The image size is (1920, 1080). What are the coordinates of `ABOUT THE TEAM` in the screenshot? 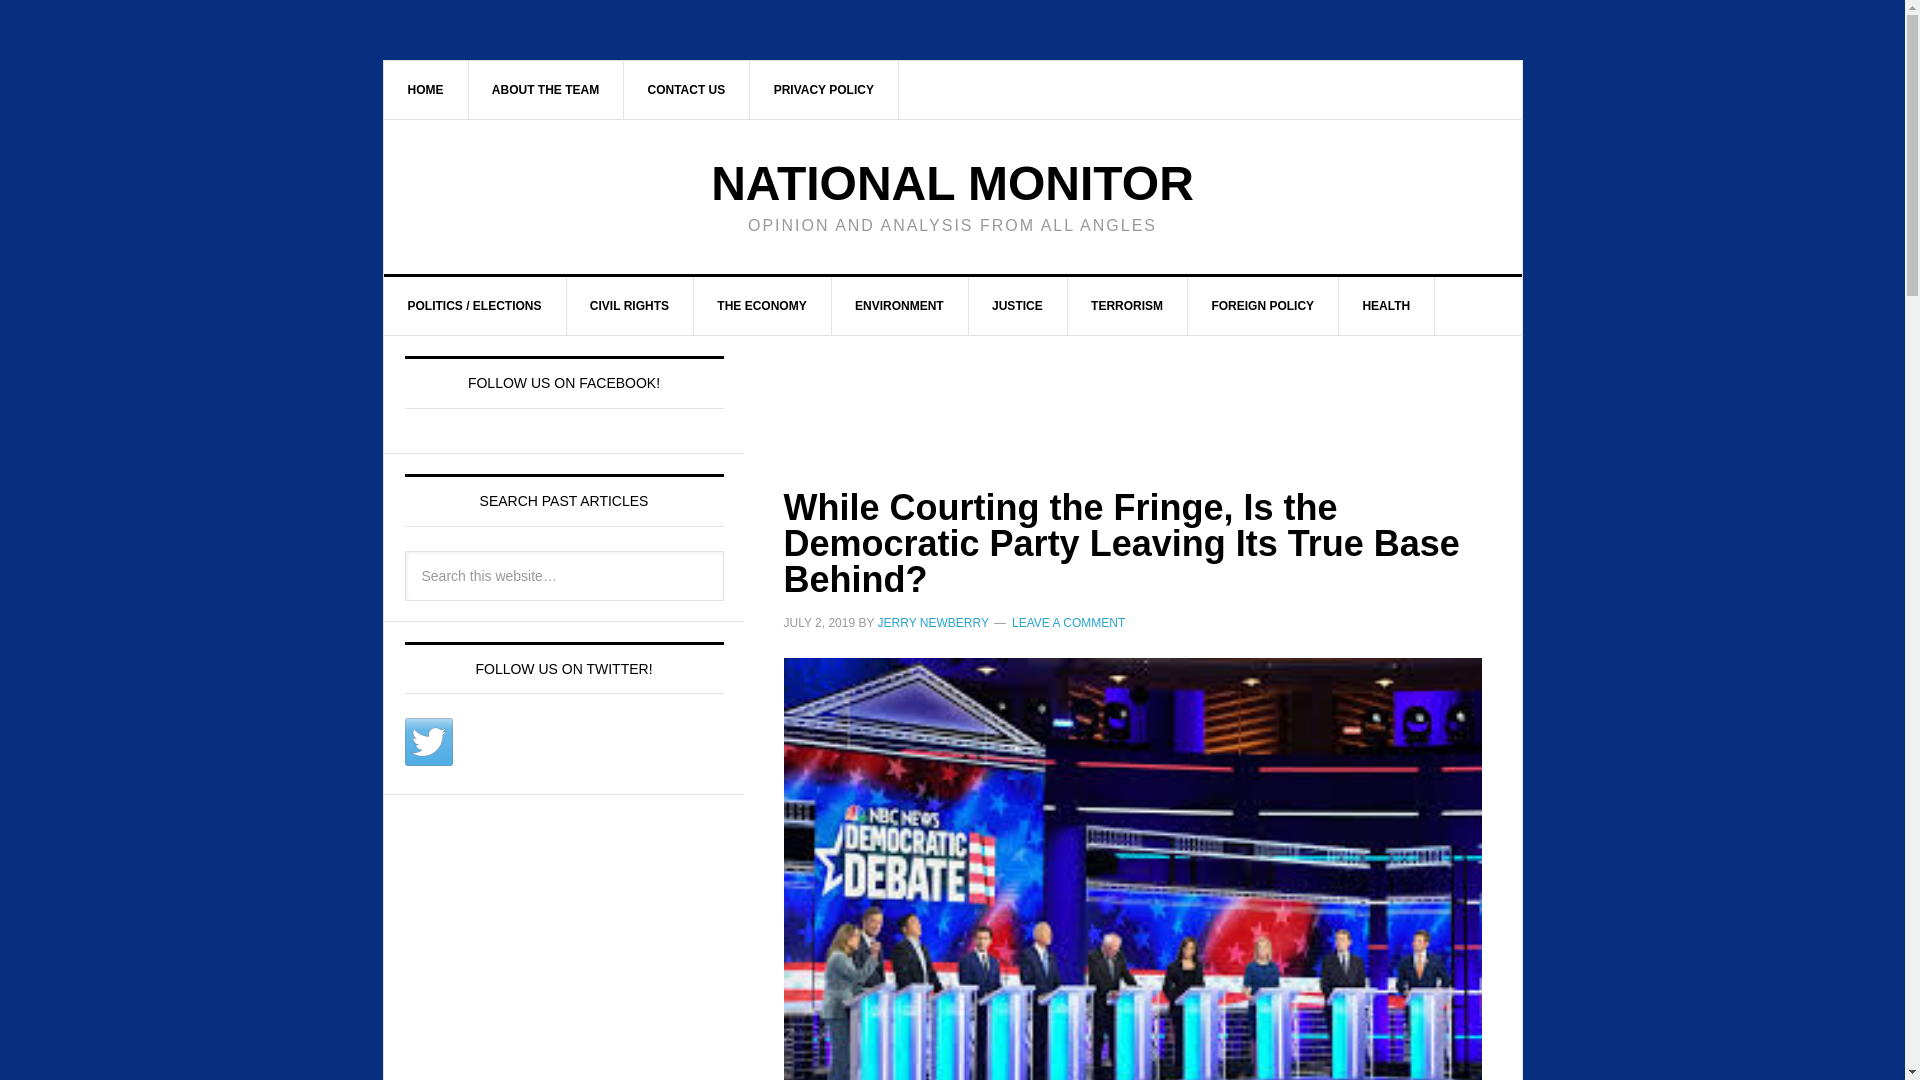 It's located at (546, 89).